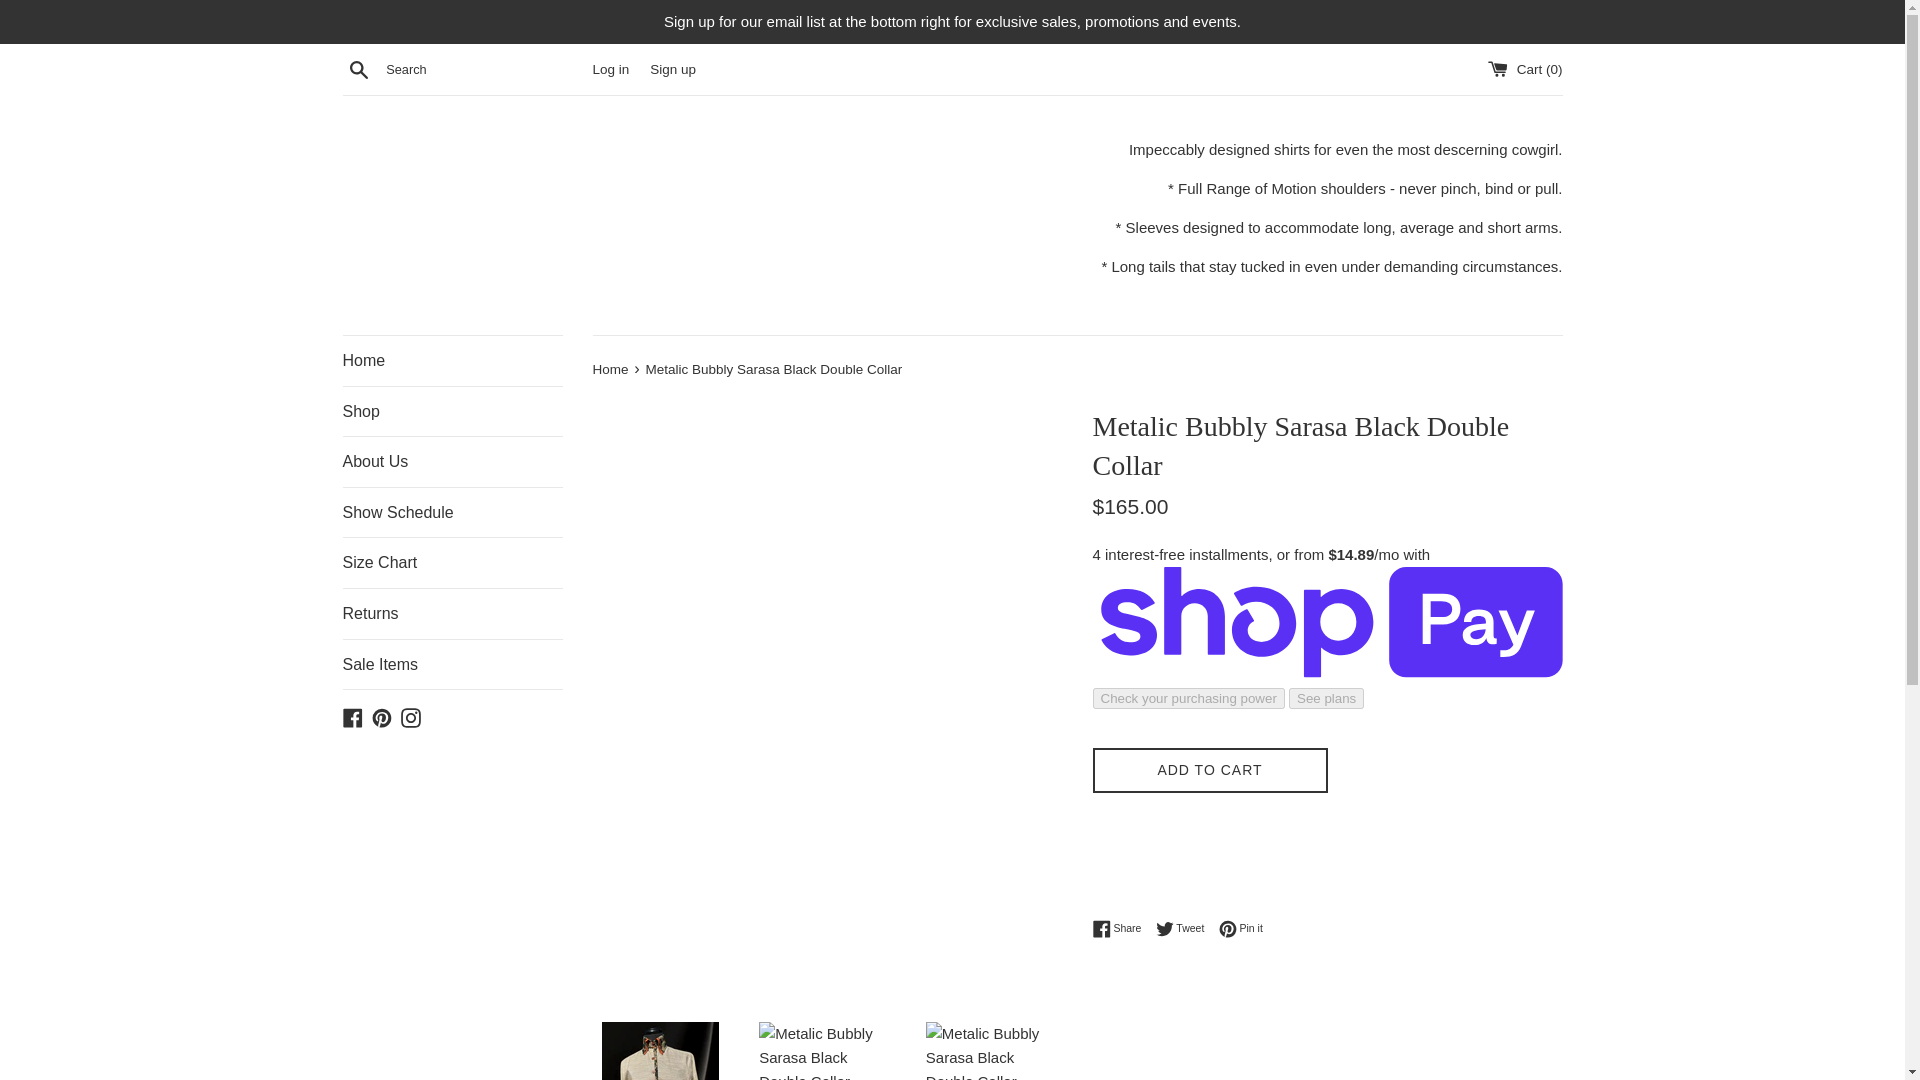  What do you see at coordinates (410, 716) in the screenshot?
I see `Stormcloud Clothing on Facebook` at bounding box center [410, 716].